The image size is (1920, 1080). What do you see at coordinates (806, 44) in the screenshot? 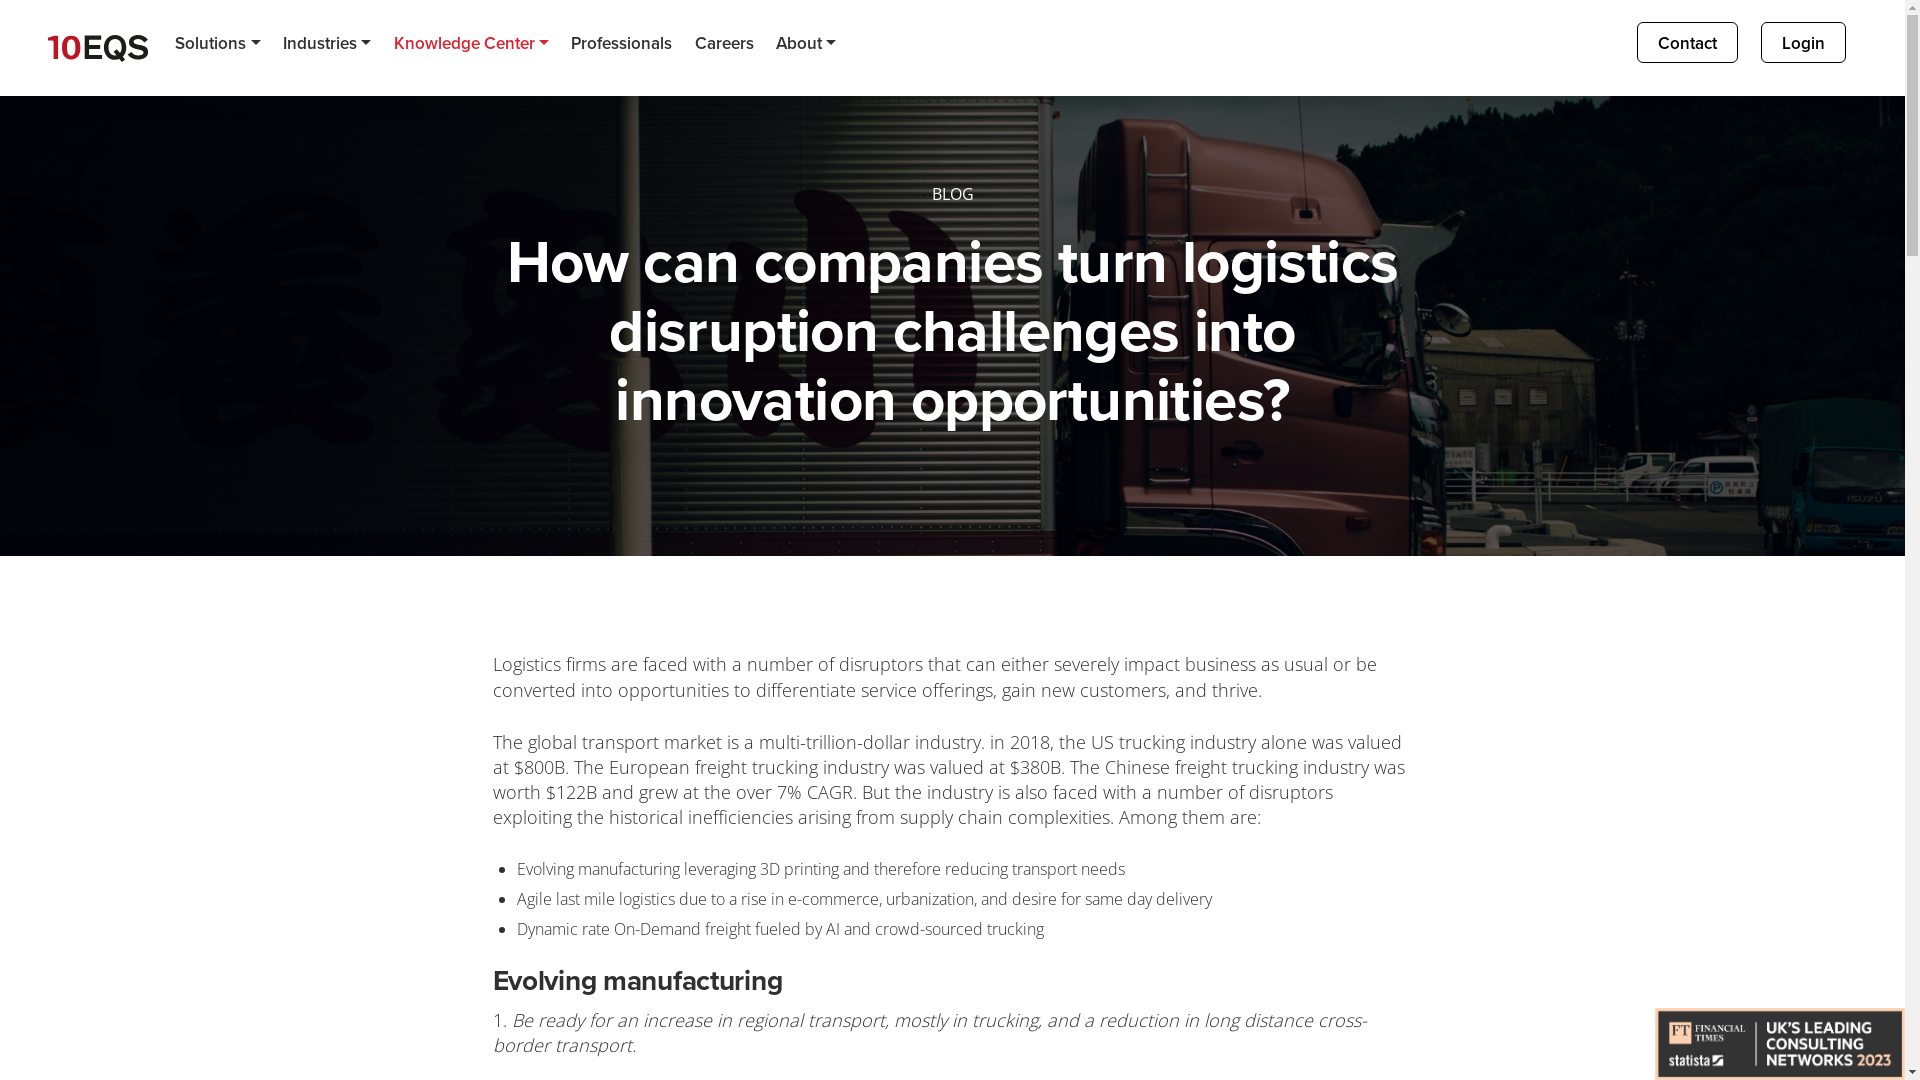
I see `About` at bounding box center [806, 44].